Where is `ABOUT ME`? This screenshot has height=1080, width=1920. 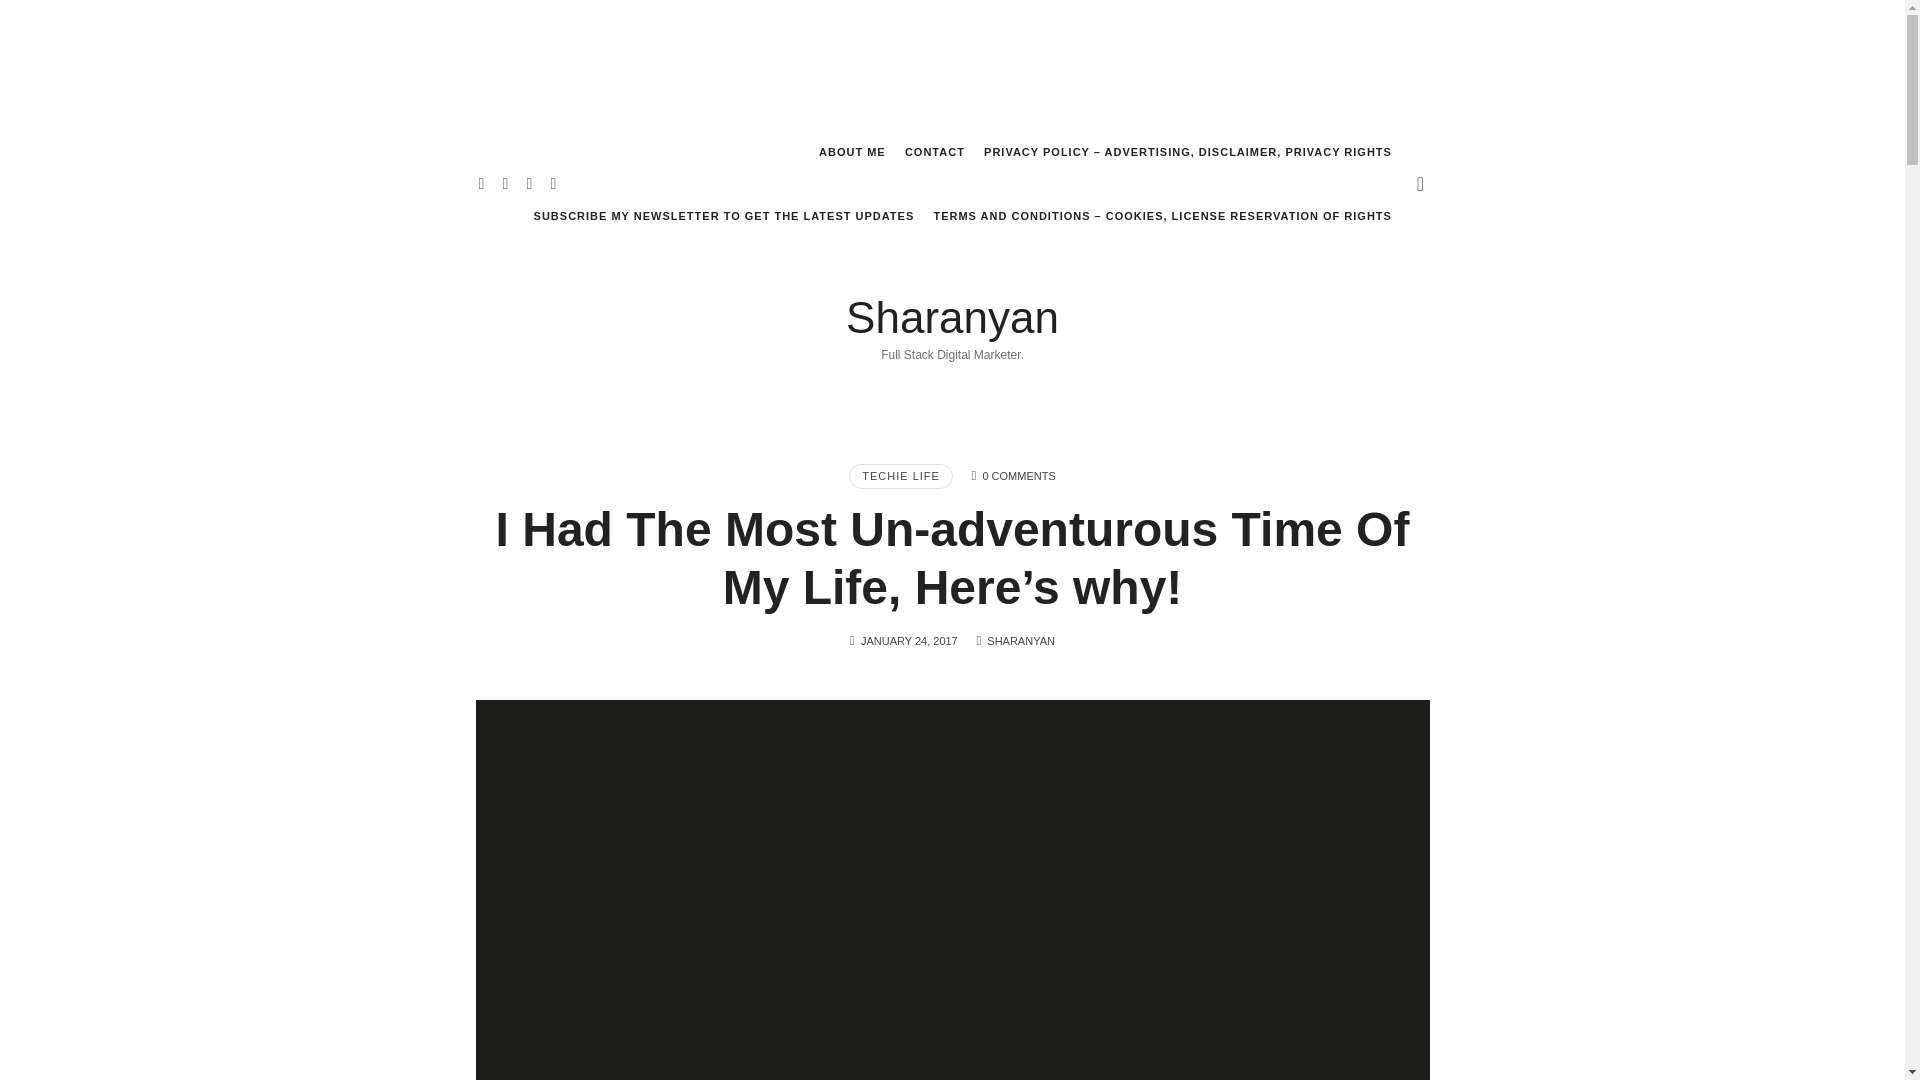 ABOUT ME is located at coordinates (852, 151).